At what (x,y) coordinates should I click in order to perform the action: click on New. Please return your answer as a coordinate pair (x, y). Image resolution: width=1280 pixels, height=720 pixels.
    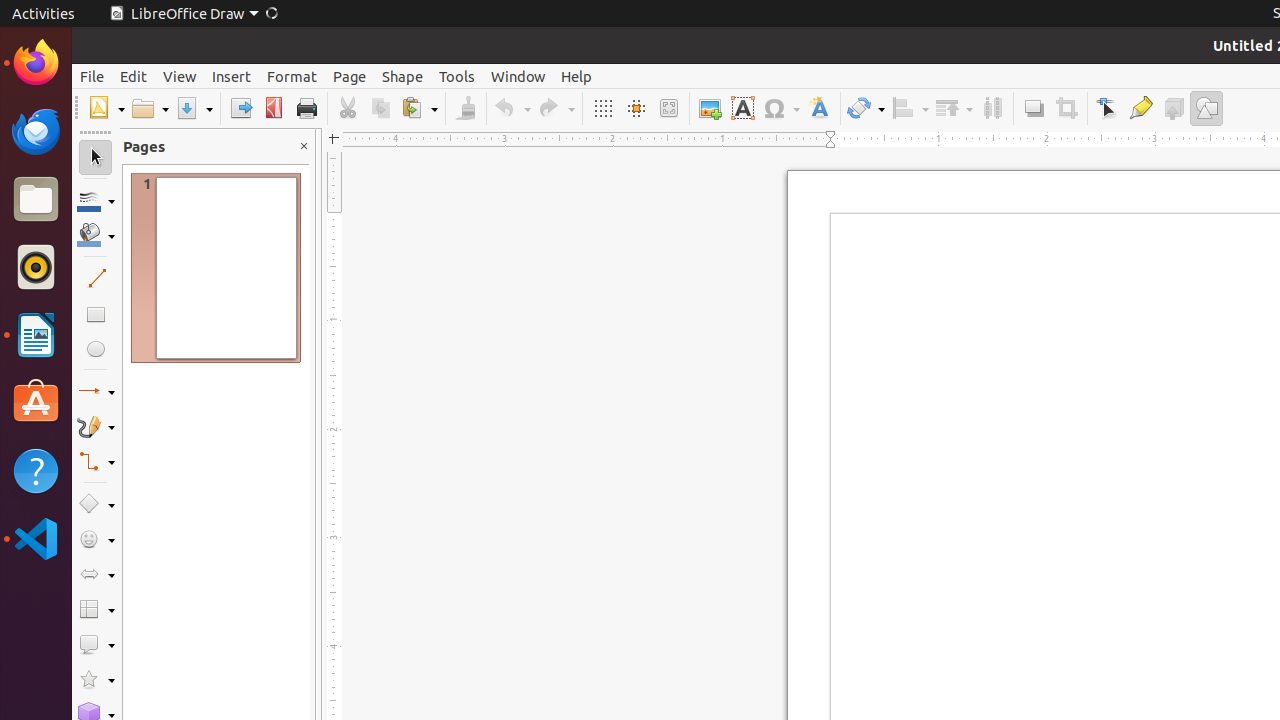
    Looking at the image, I should click on (106, 108).